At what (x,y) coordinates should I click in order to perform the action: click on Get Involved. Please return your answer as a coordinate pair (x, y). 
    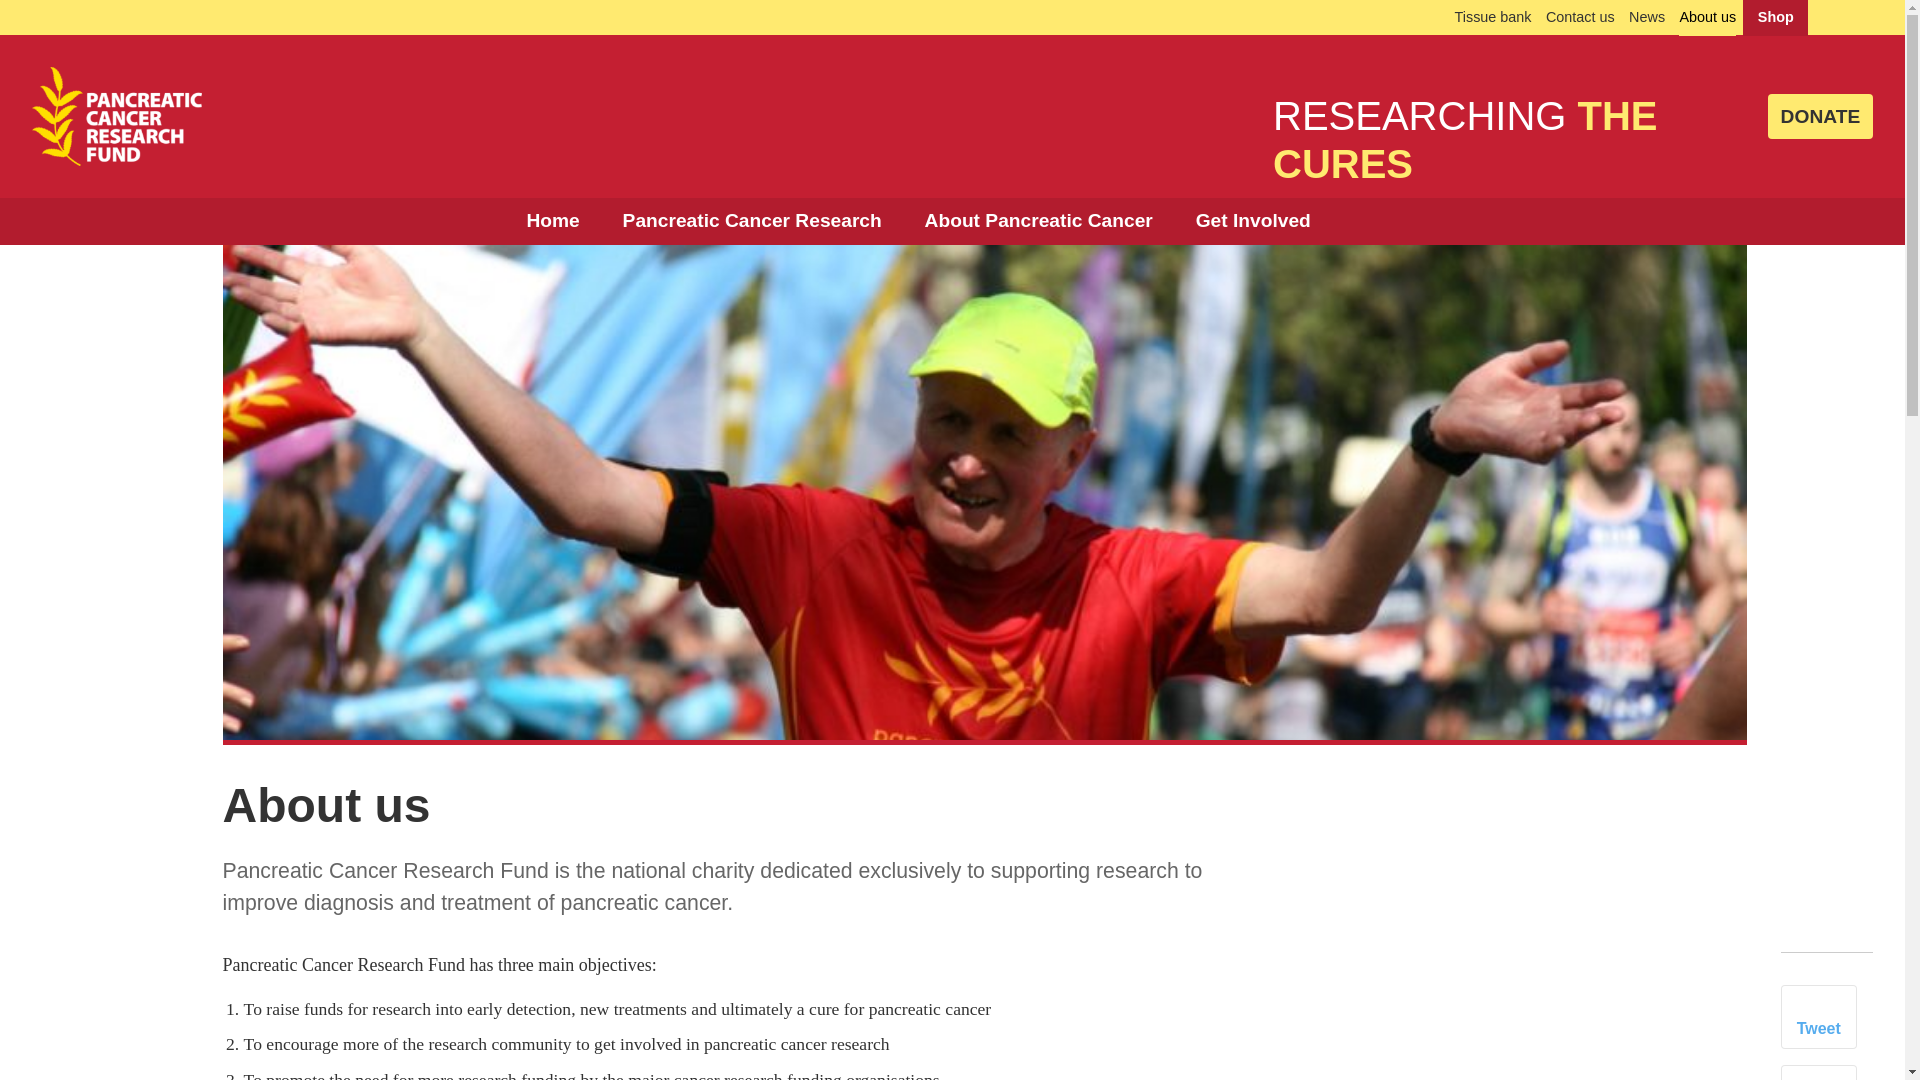
    Looking at the image, I should click on (1252, 220).